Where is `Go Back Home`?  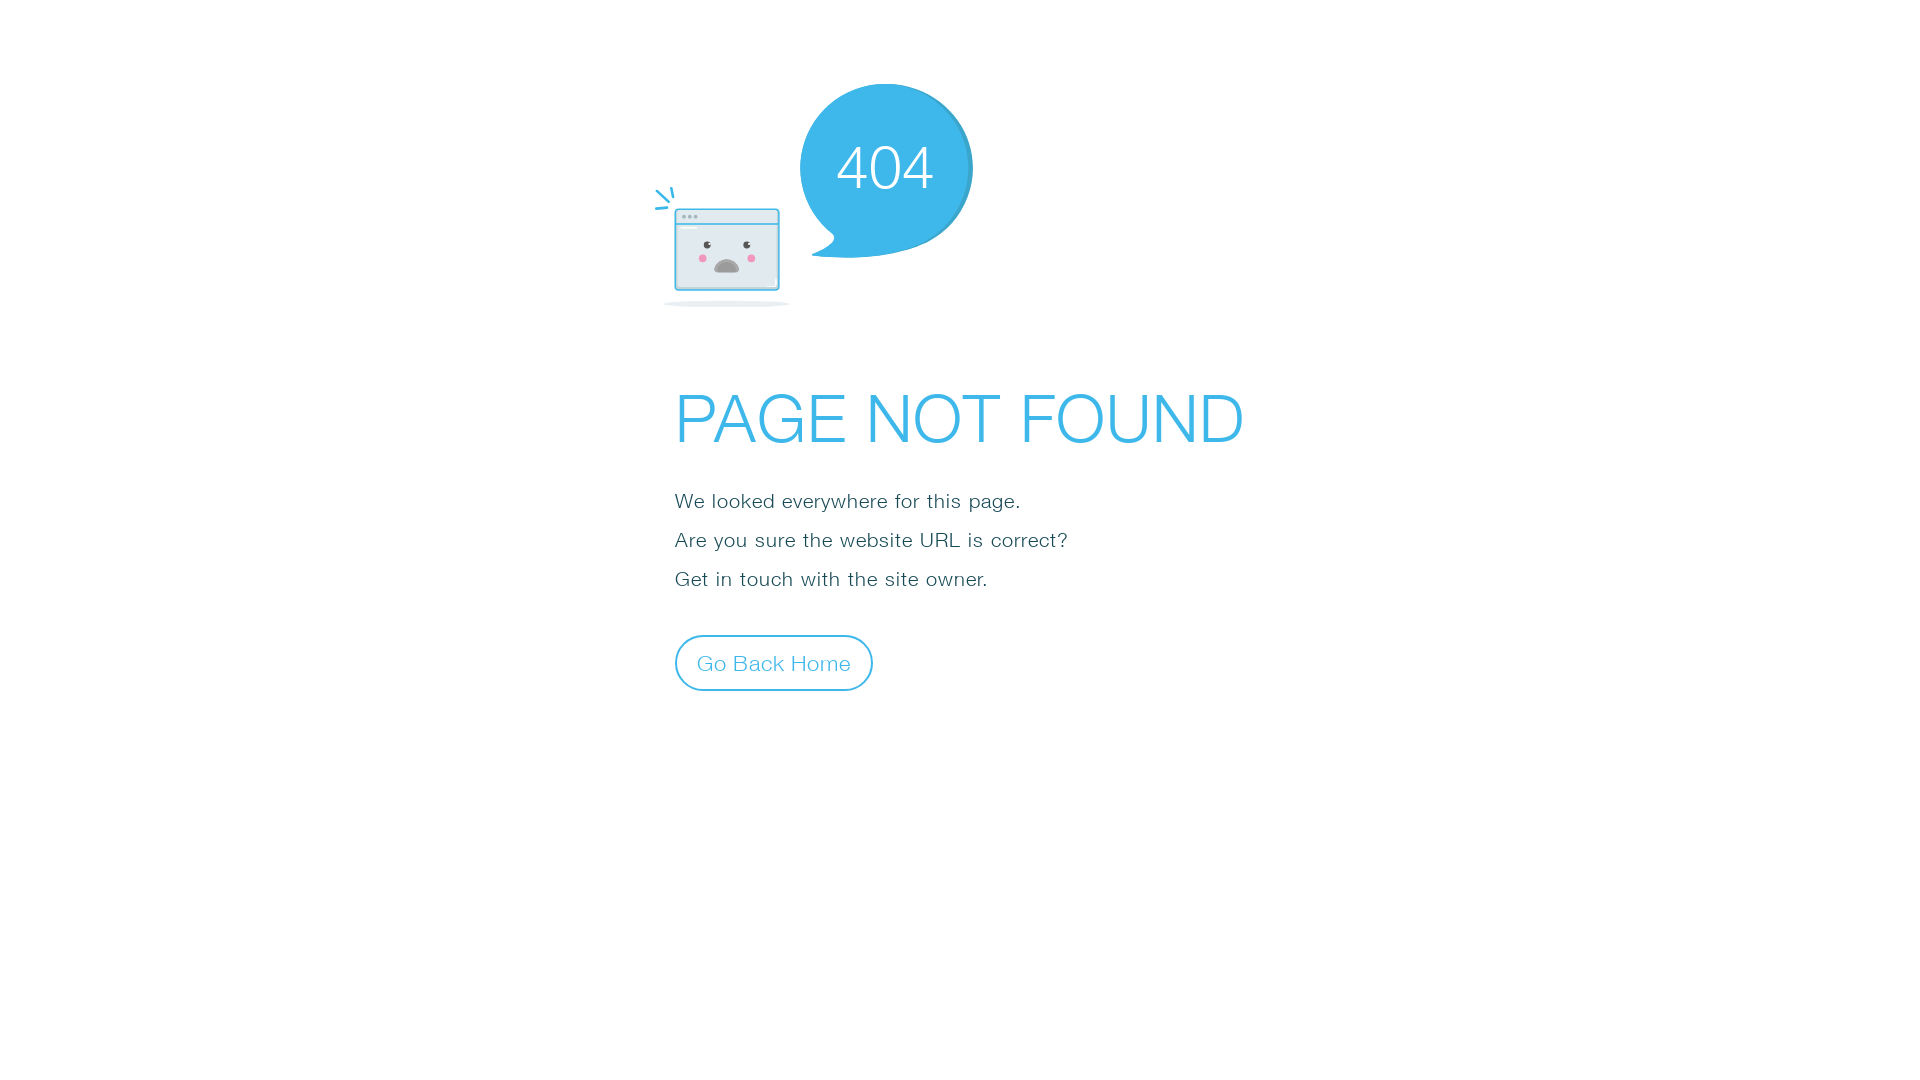
Go Back Home is located at coordinates (774, 662).